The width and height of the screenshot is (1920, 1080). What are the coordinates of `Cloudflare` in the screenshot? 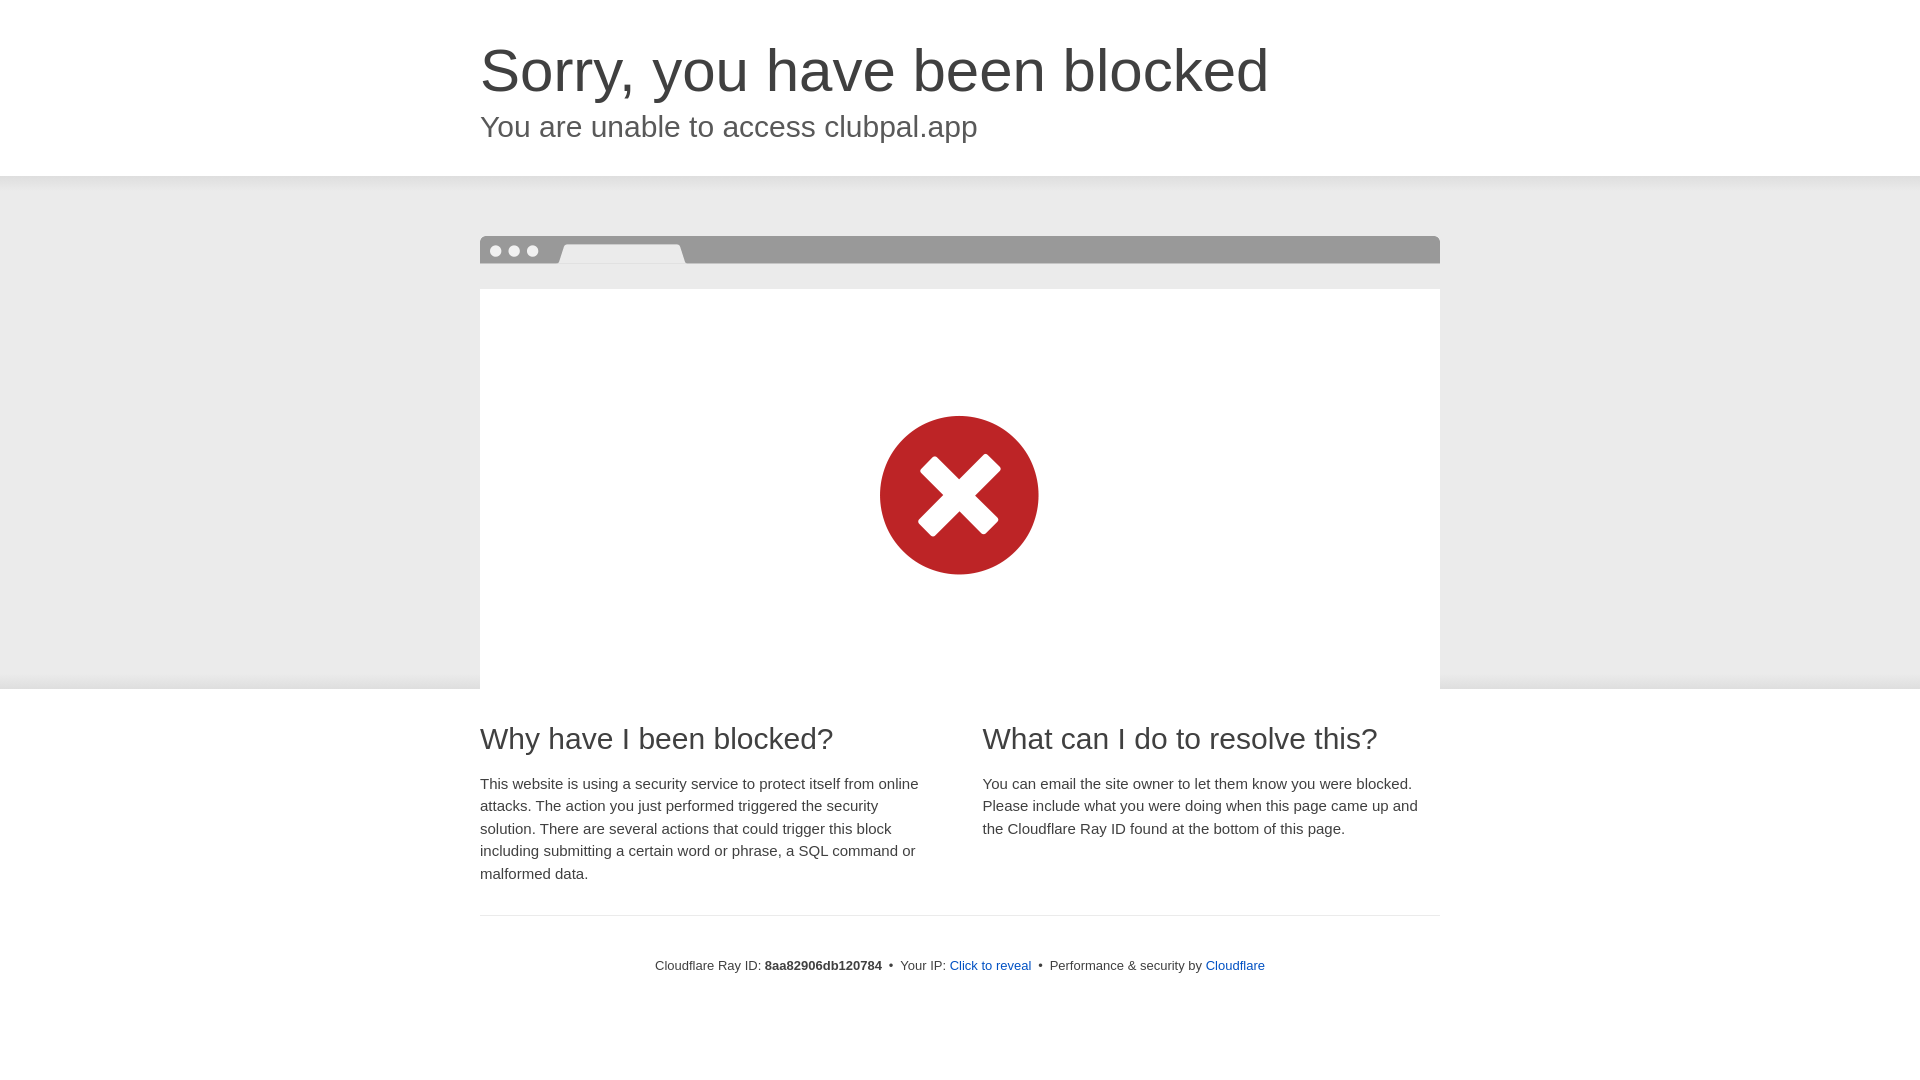 It's located at (1235, 965).